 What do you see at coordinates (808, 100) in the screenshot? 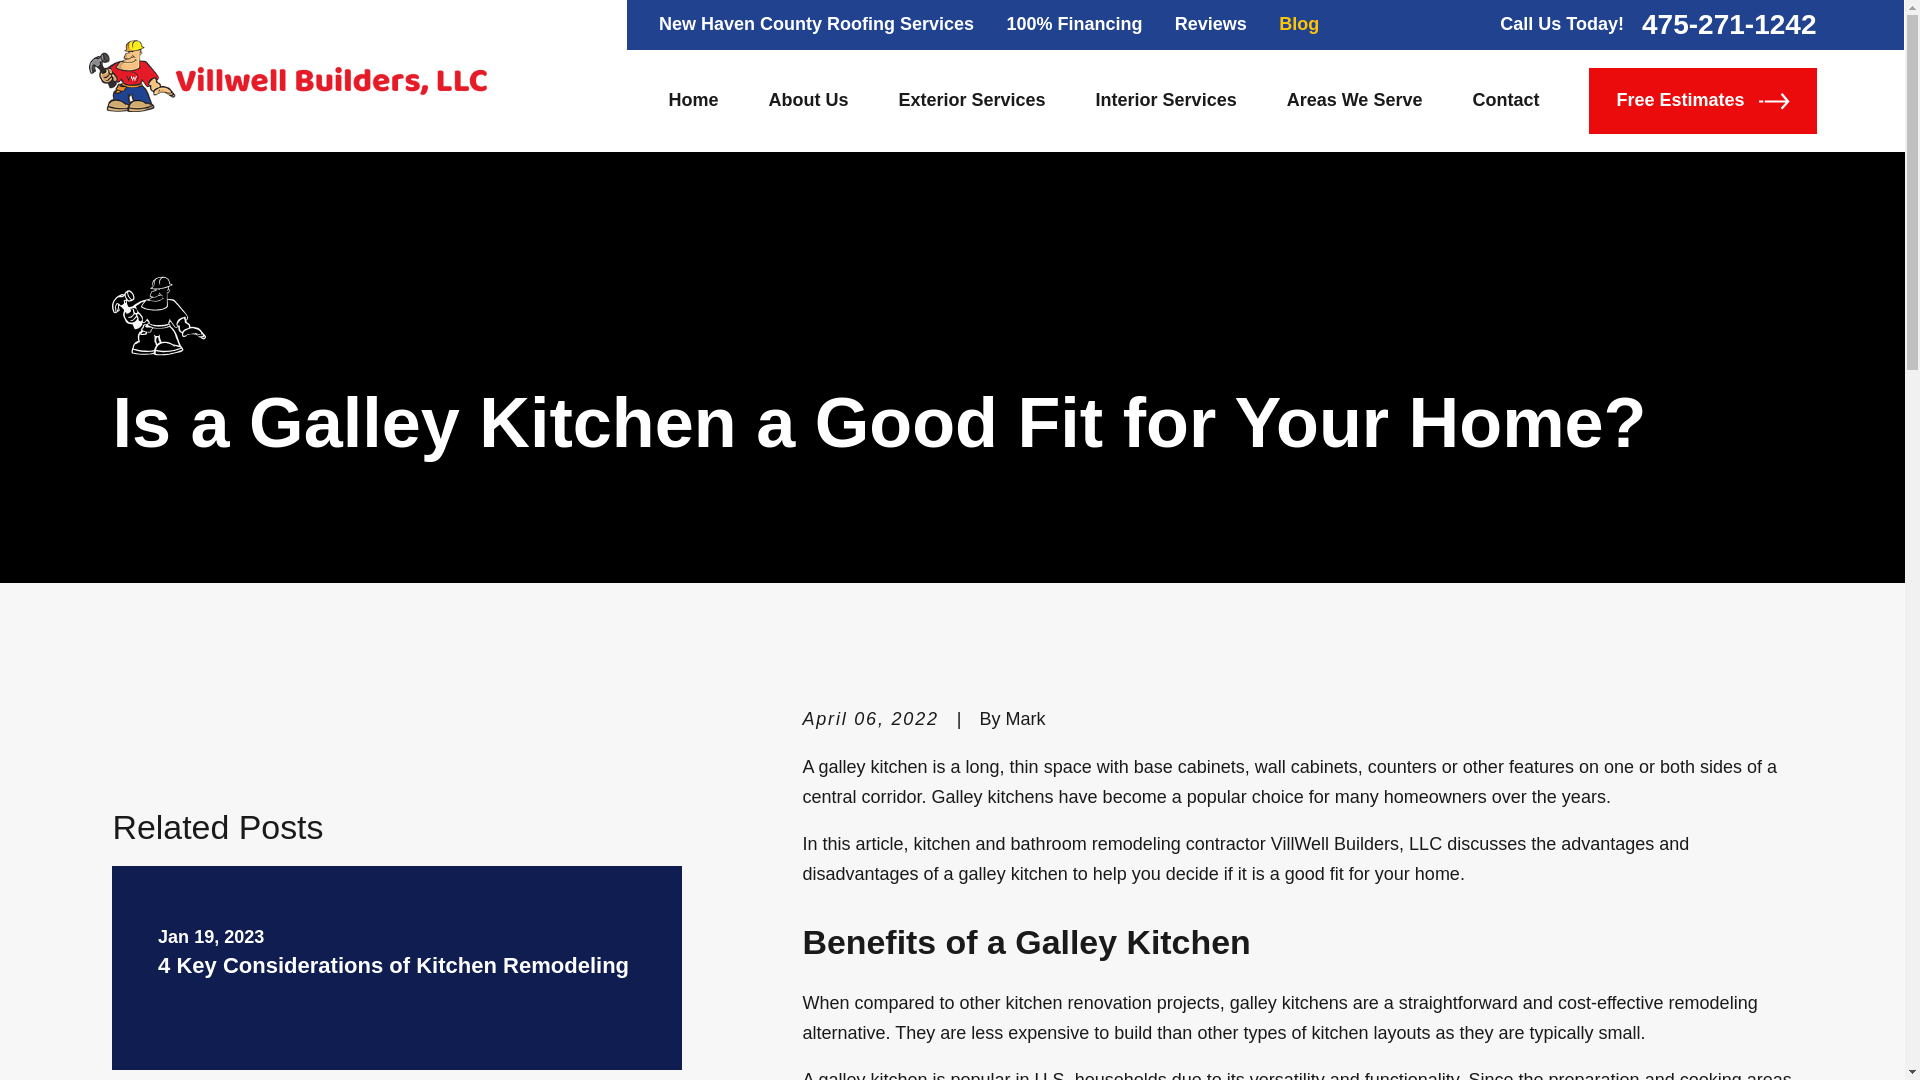
I see `About Us` at bounding box center [808, 100].